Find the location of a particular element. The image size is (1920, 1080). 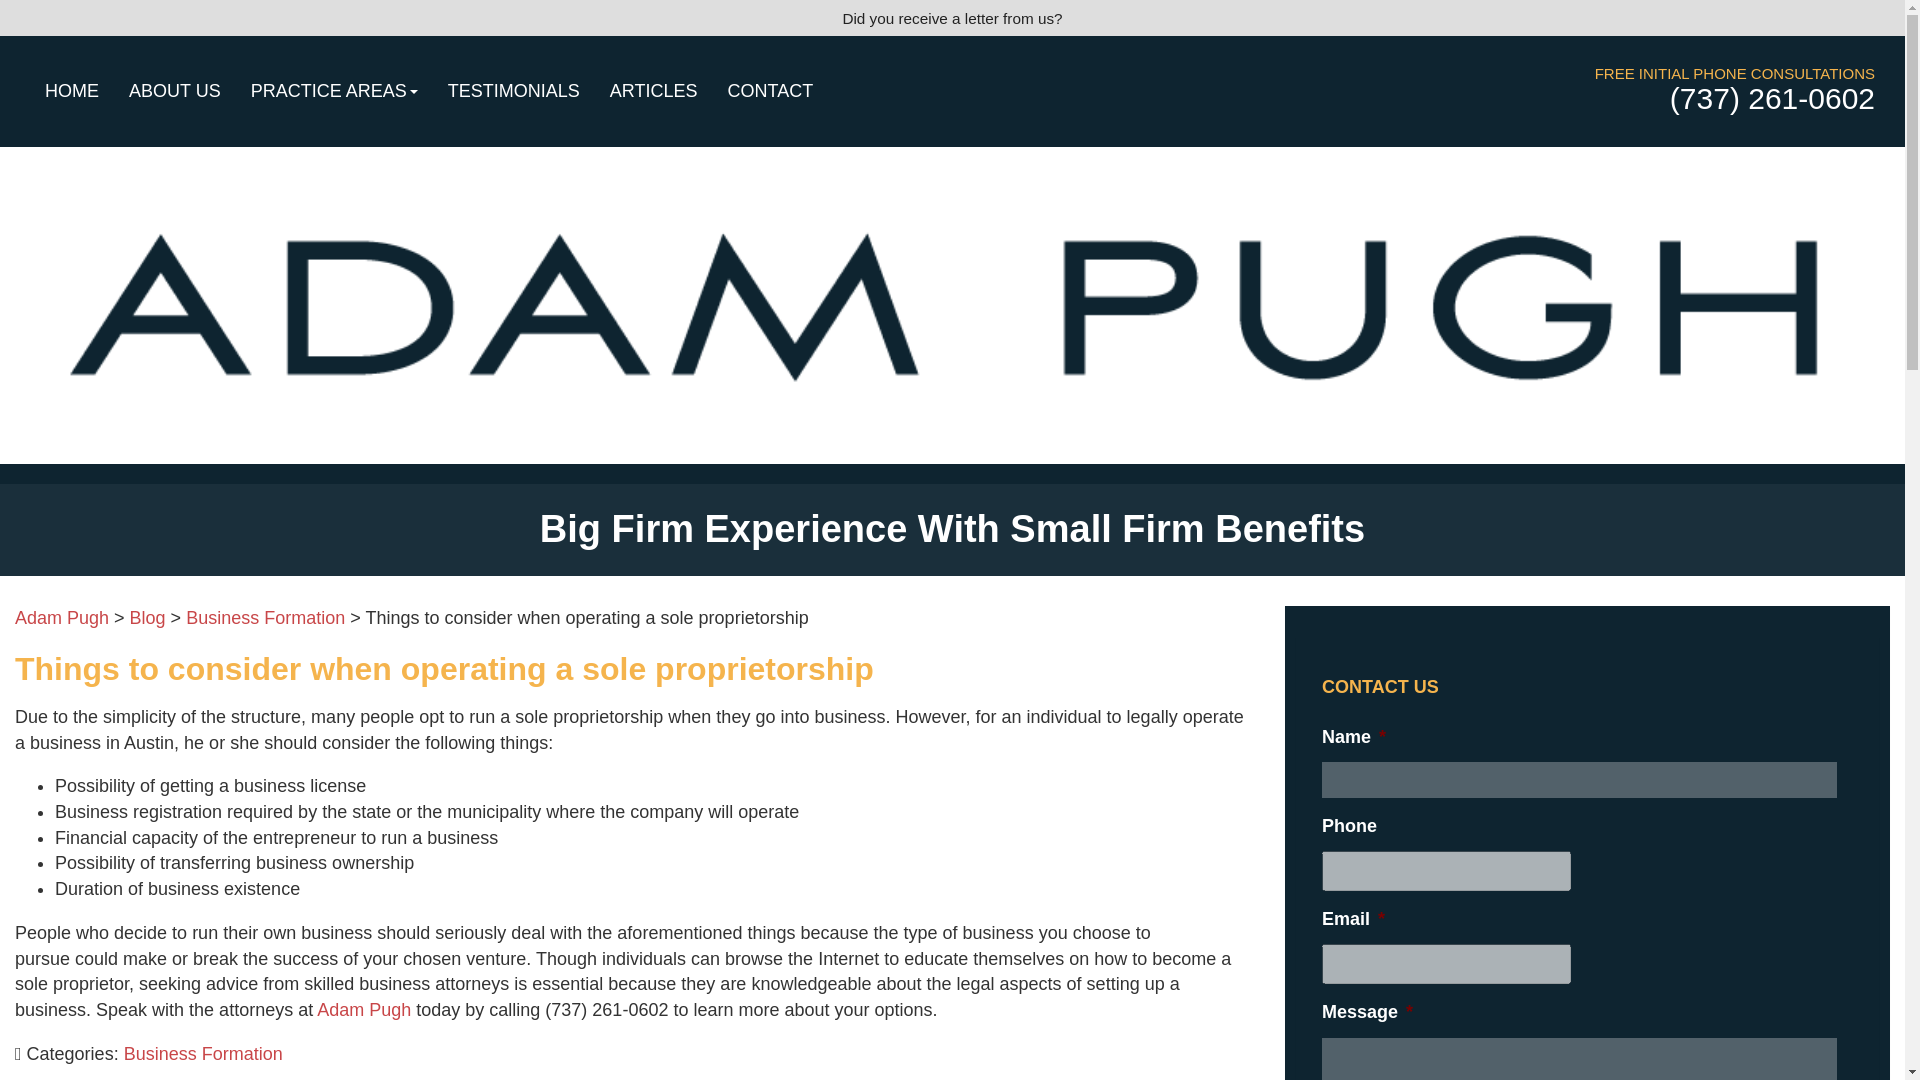

ABOUT US is located at coordinates (174, 90).